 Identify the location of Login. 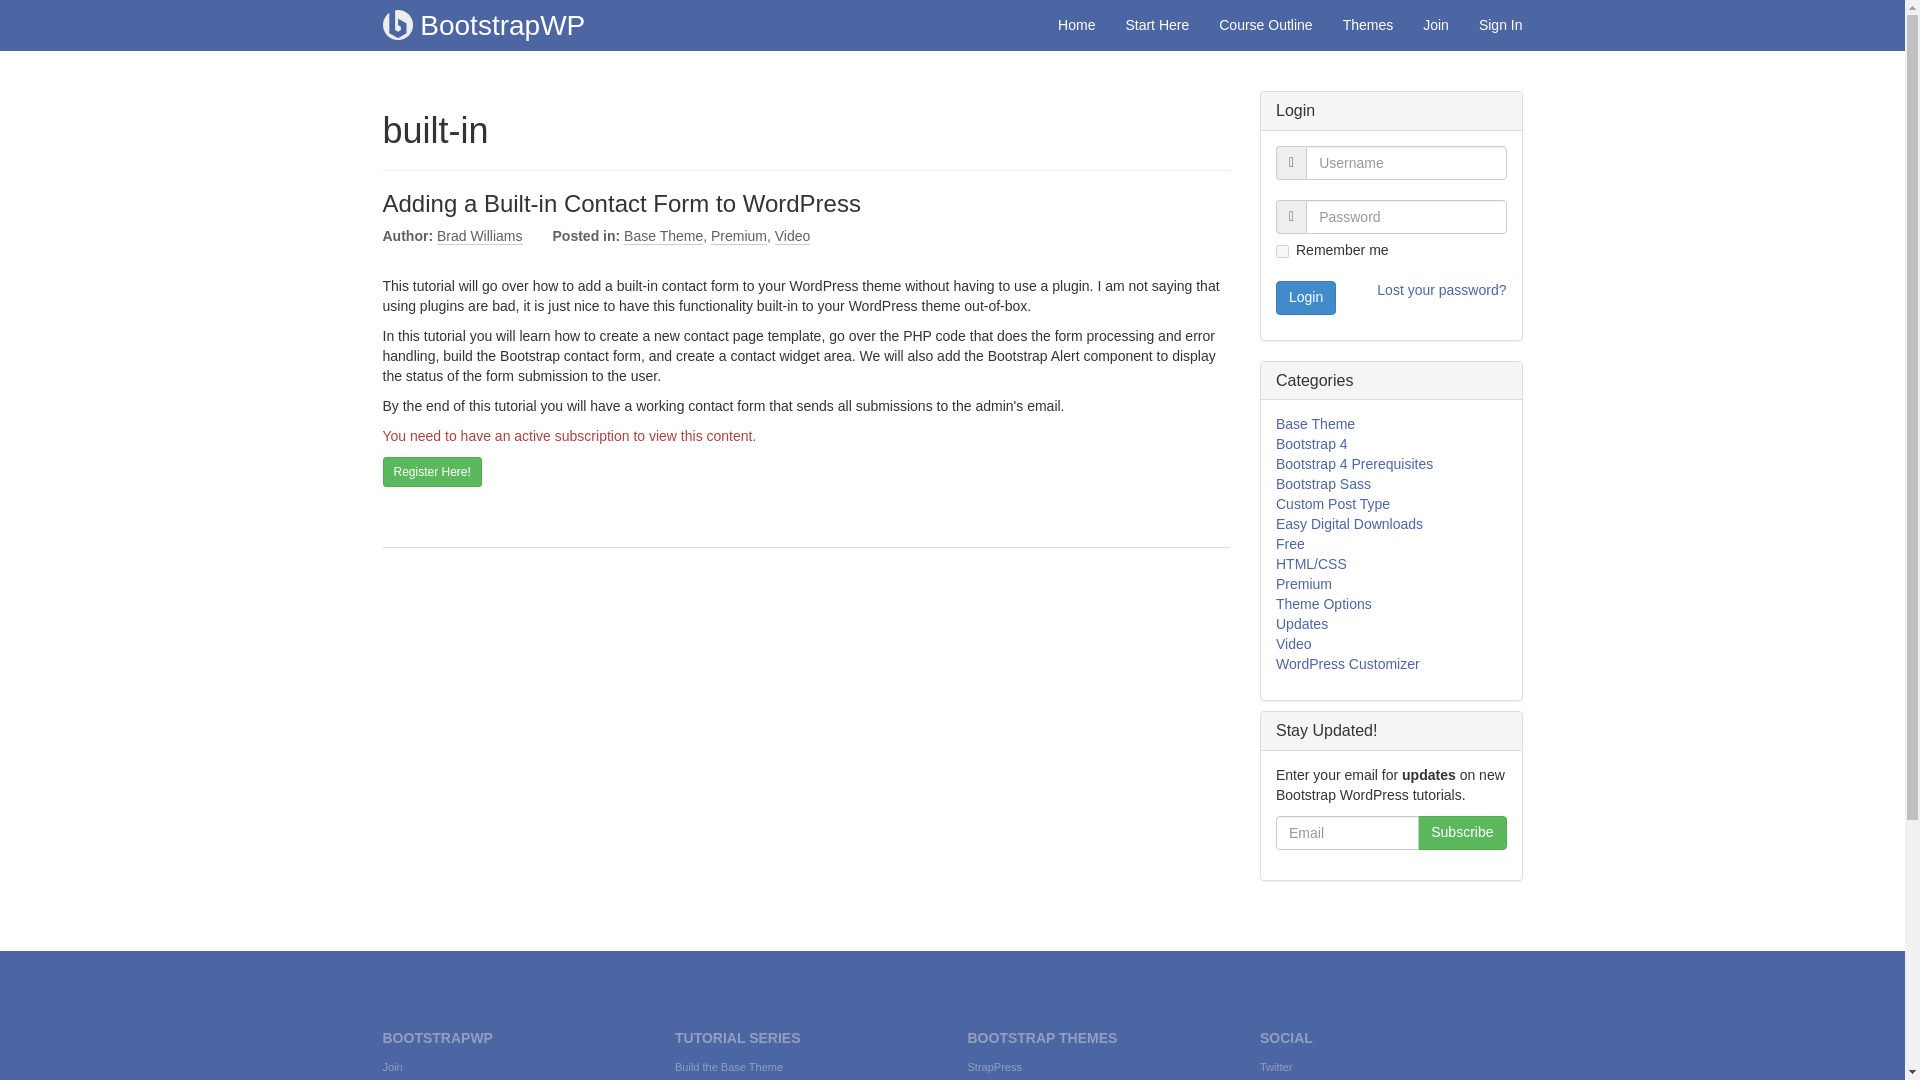
(1306, 298).